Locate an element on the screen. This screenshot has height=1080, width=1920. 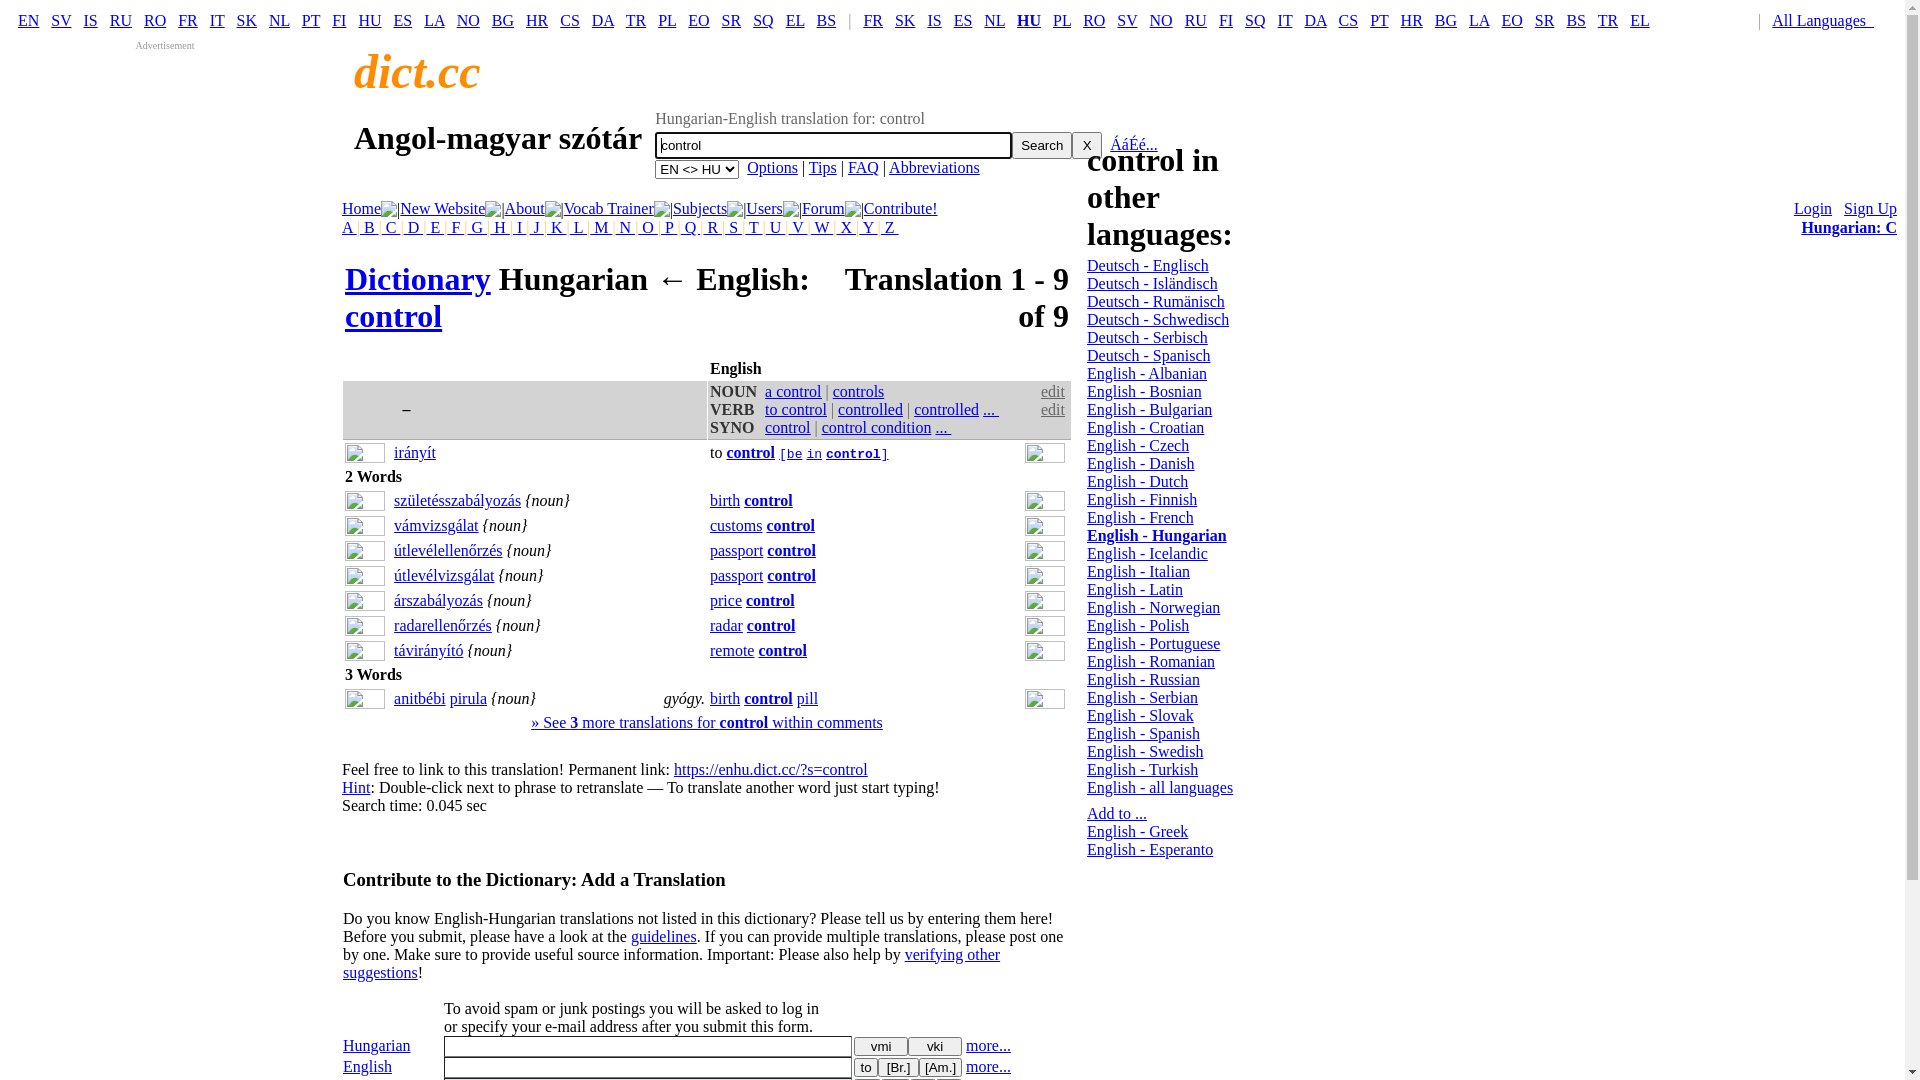
EL is located at coordinates (796, 20).